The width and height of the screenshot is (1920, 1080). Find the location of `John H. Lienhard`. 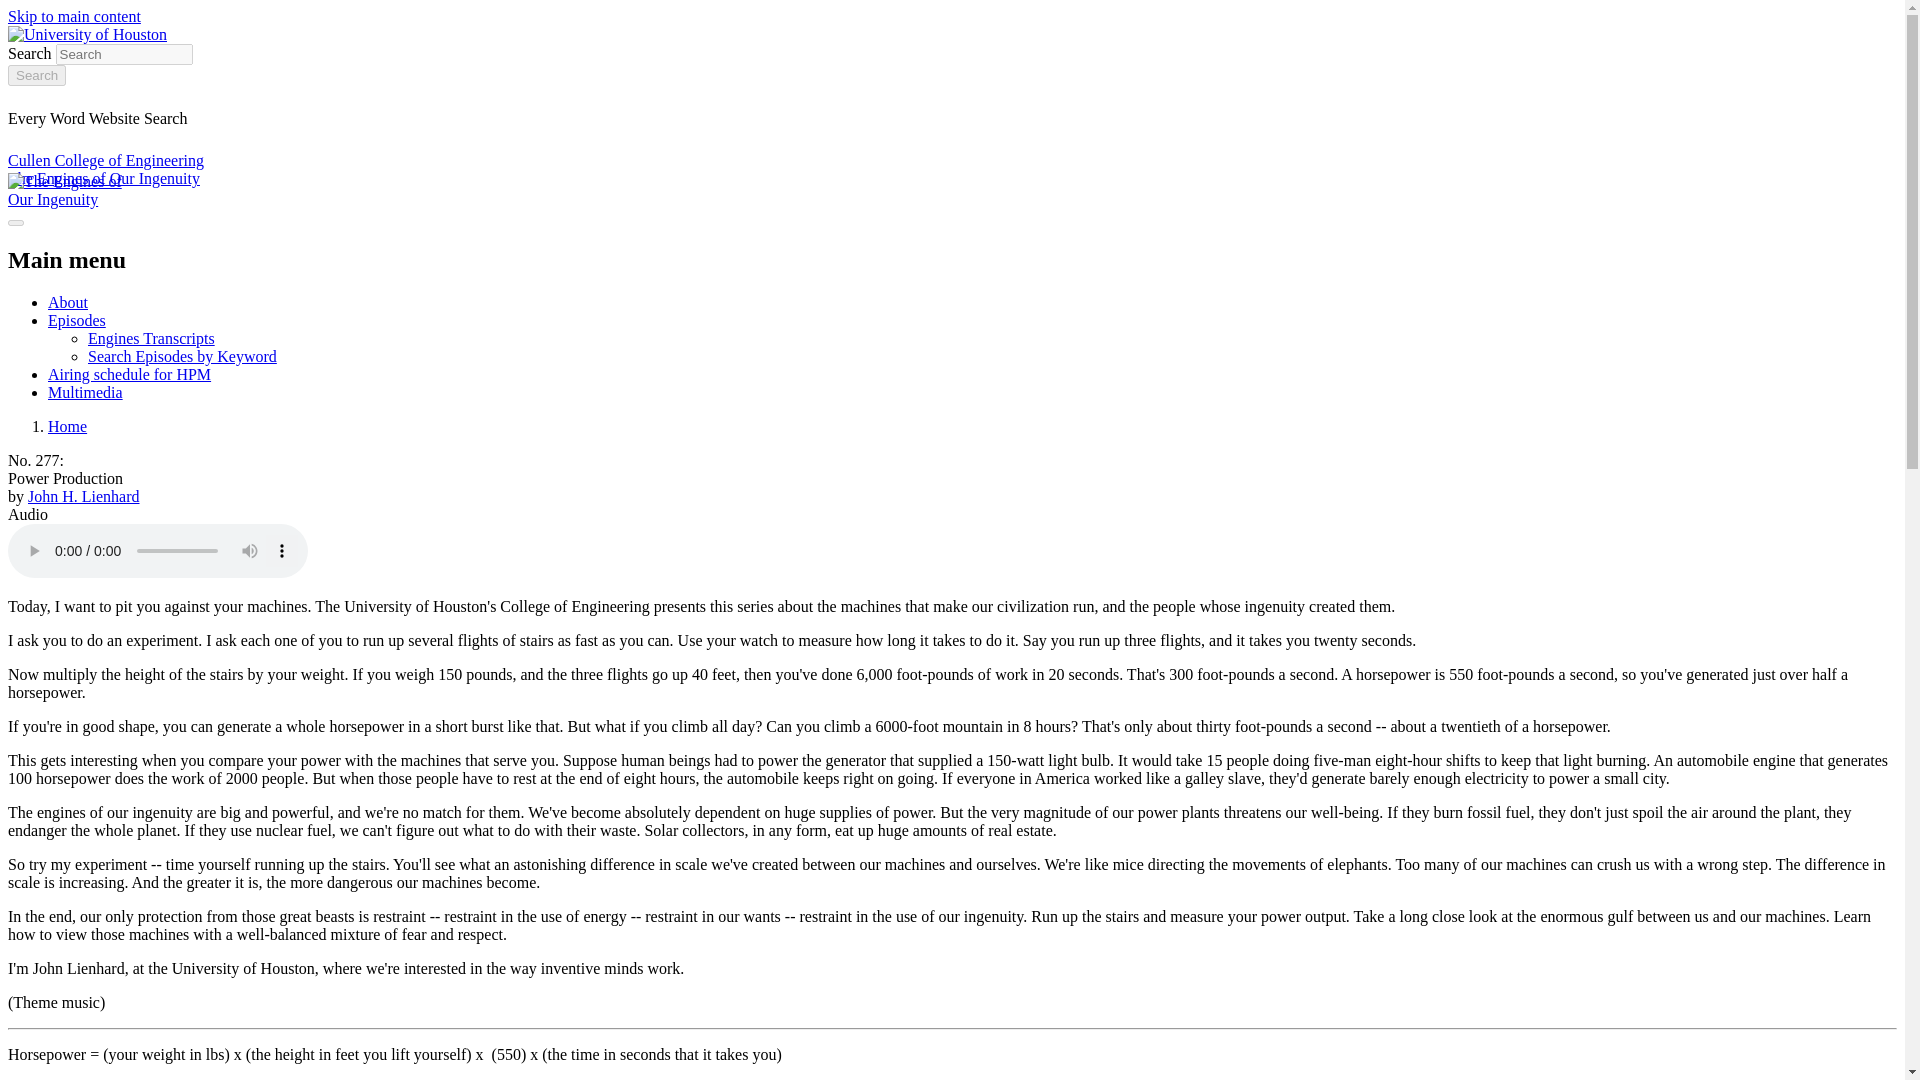

John H. Lienhard is located at coordinates (84, 496).